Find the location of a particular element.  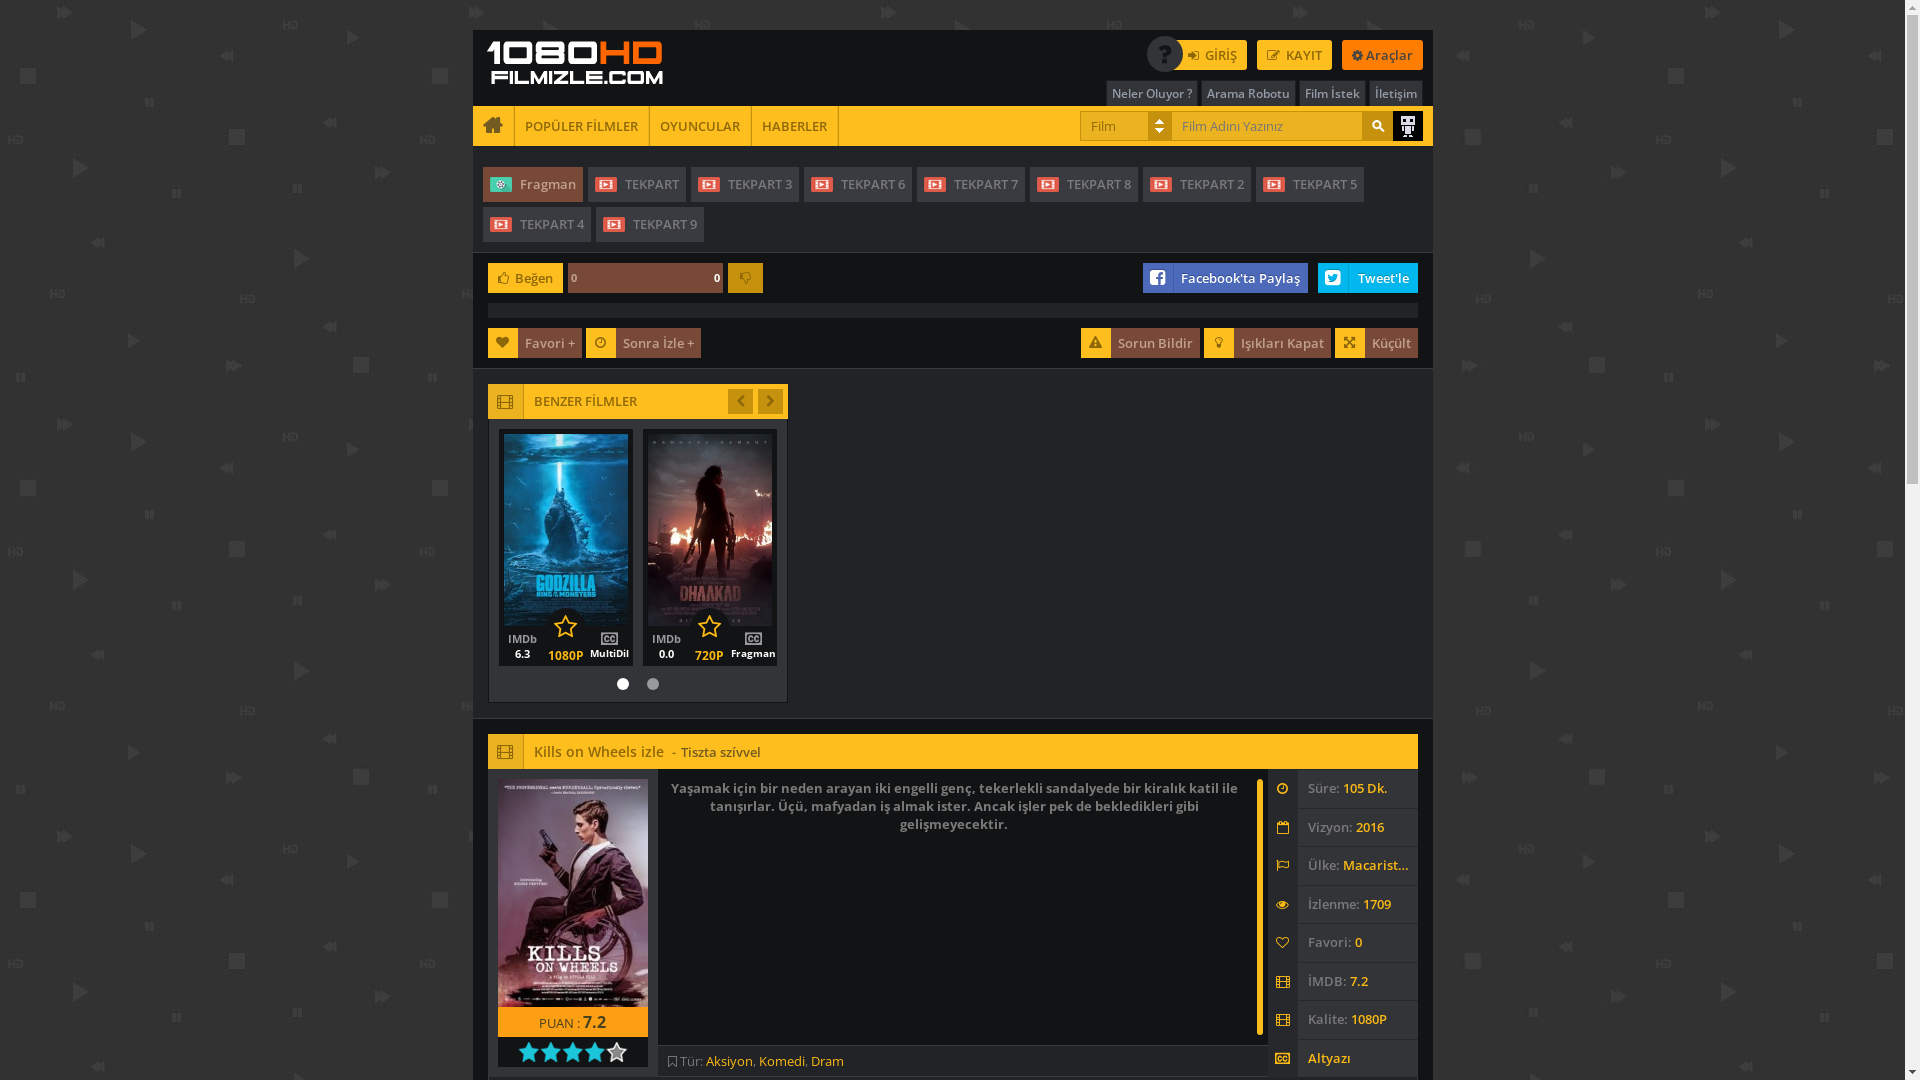

Sorun Bildir is located at coordinates (1140, 343).